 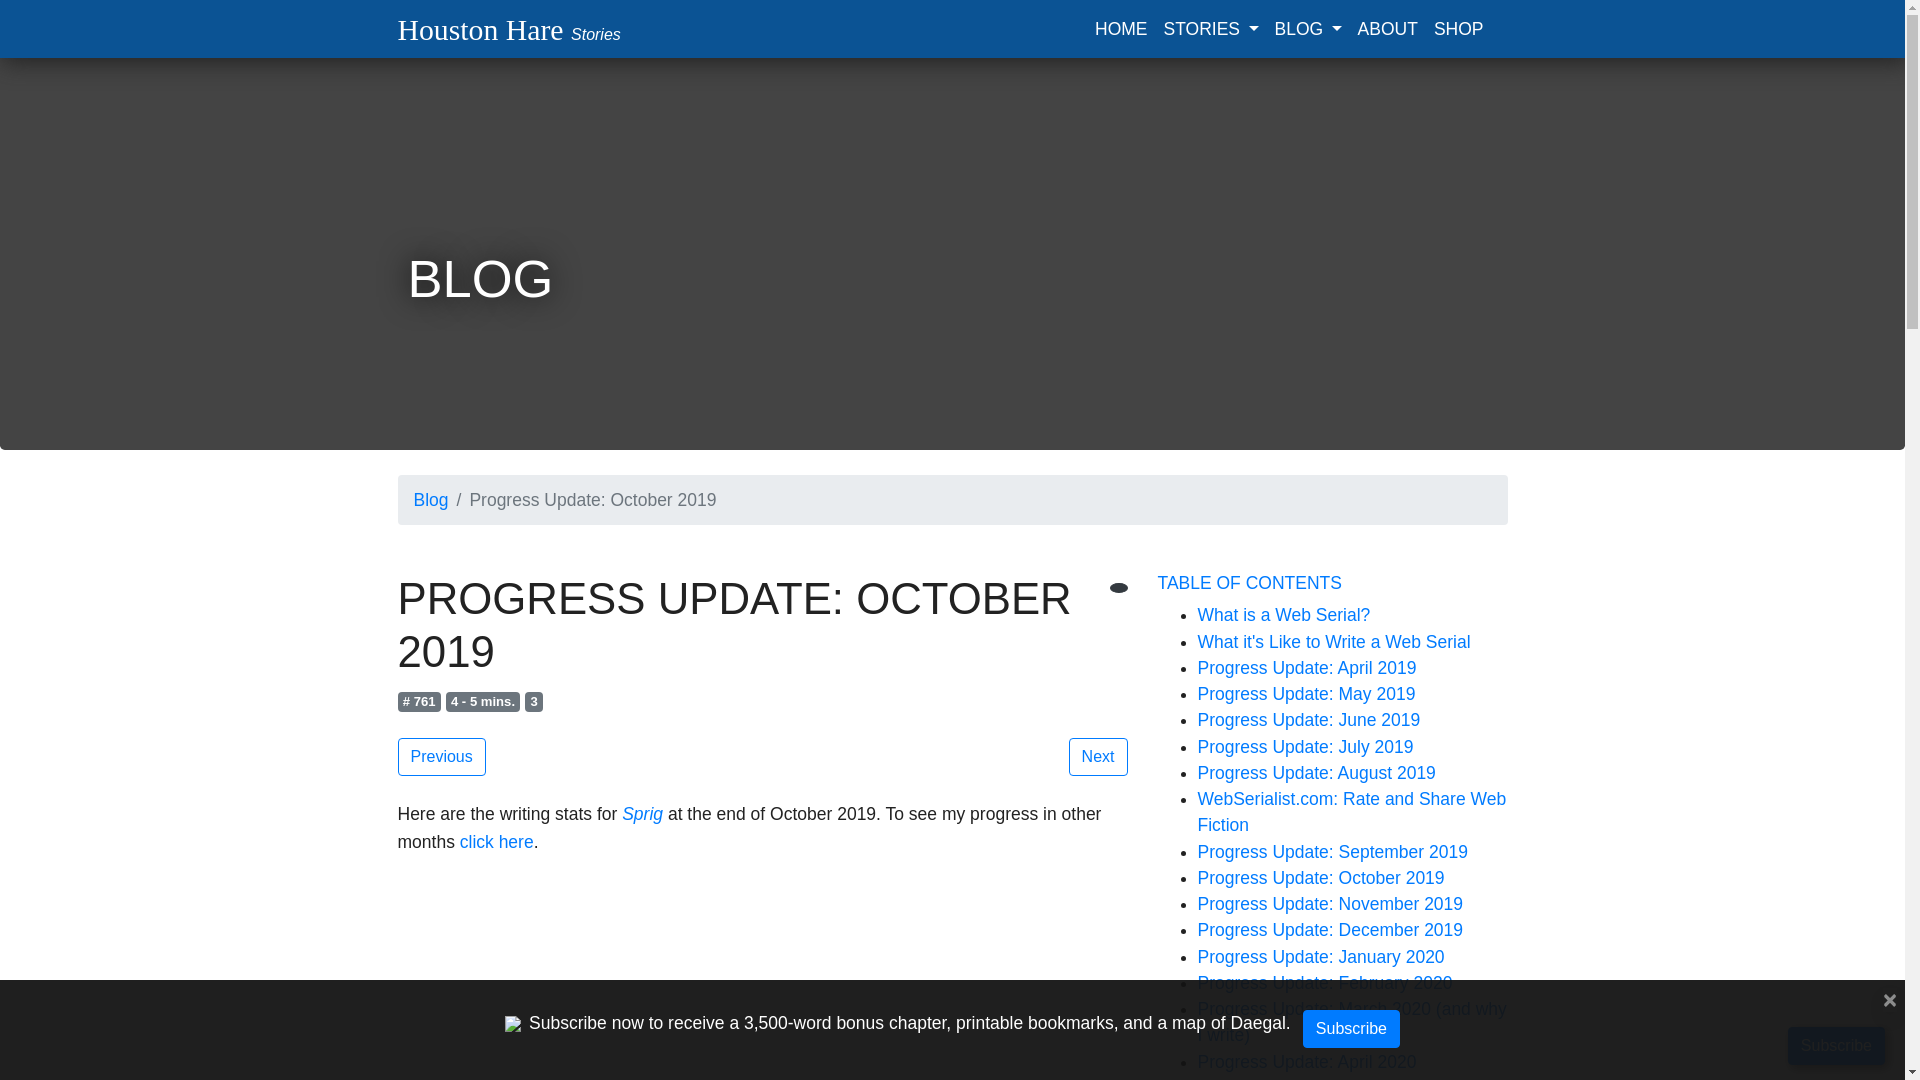 What do you see at coordinates (1499, 15) in the screenshot?
I see `Search` at bounding box center [1499, 15].